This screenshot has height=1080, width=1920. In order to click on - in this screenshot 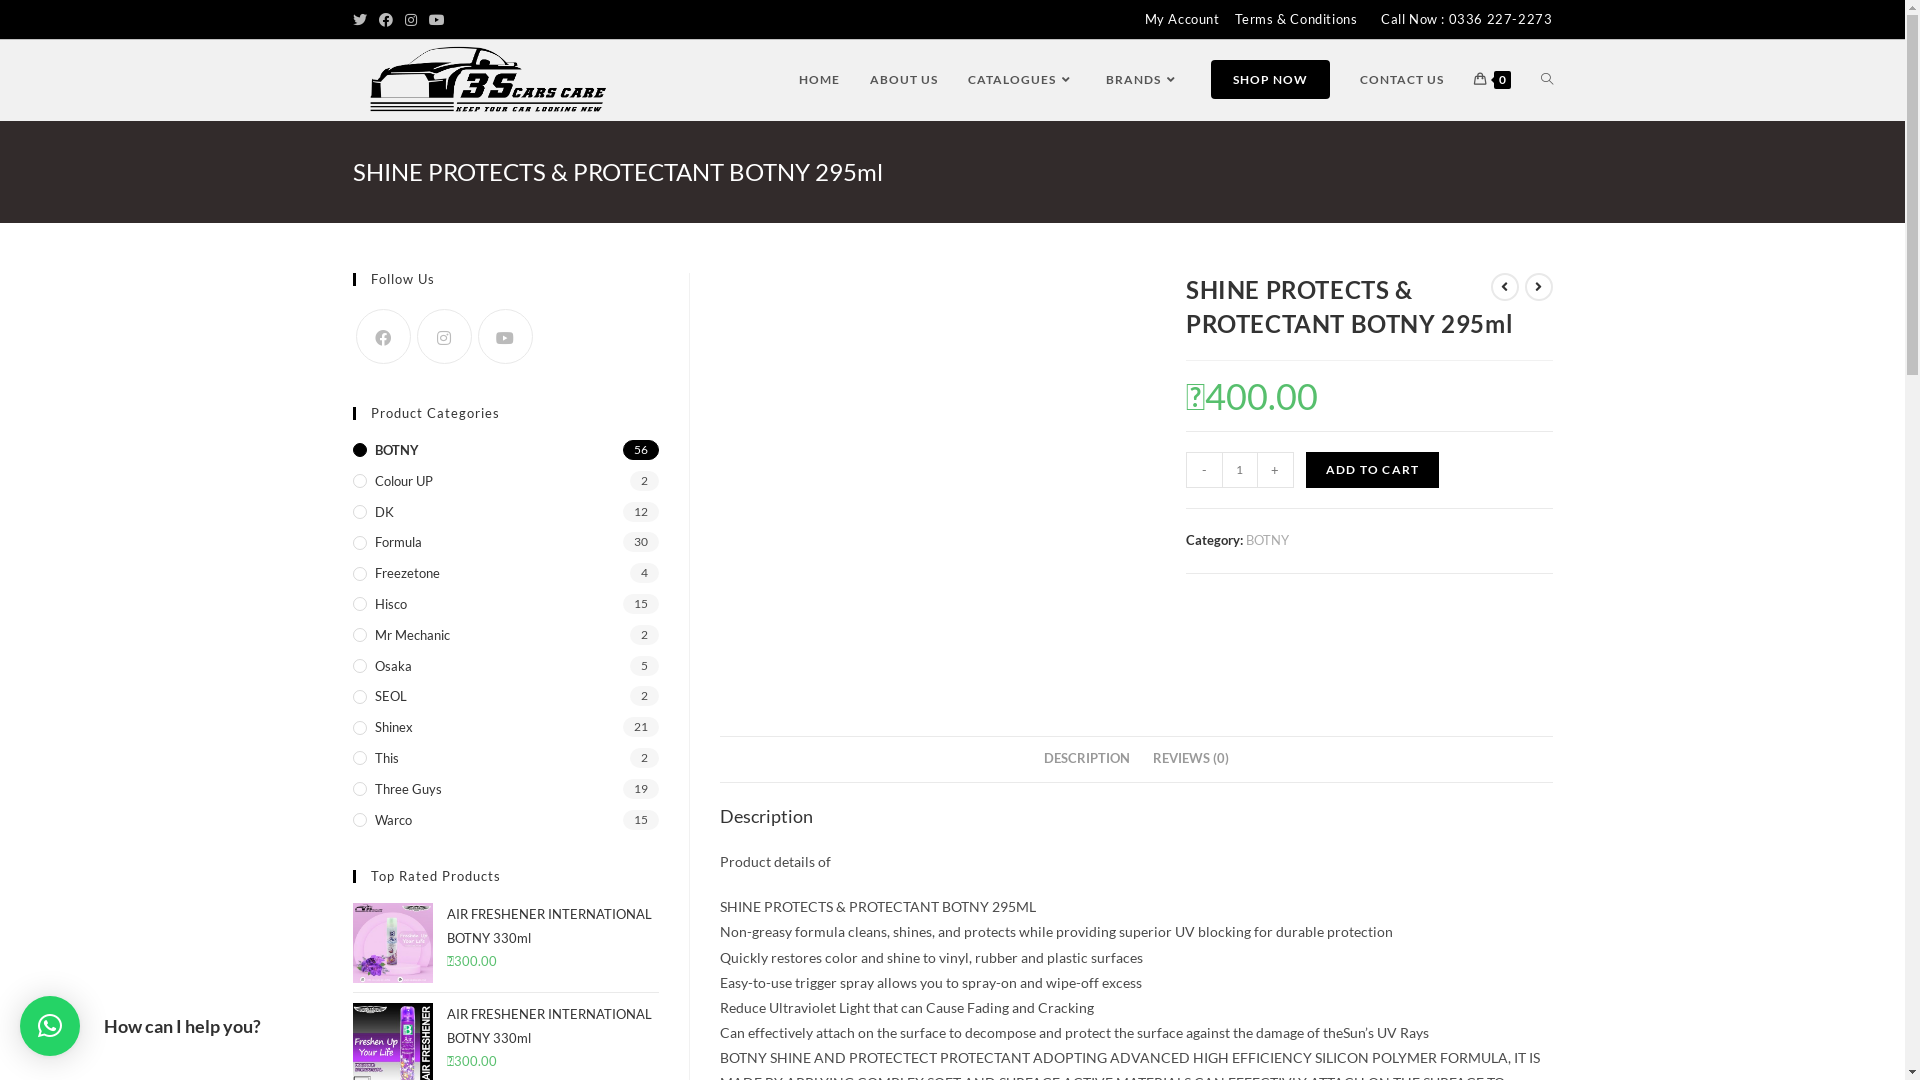, I will do `click(1204, 470)`.